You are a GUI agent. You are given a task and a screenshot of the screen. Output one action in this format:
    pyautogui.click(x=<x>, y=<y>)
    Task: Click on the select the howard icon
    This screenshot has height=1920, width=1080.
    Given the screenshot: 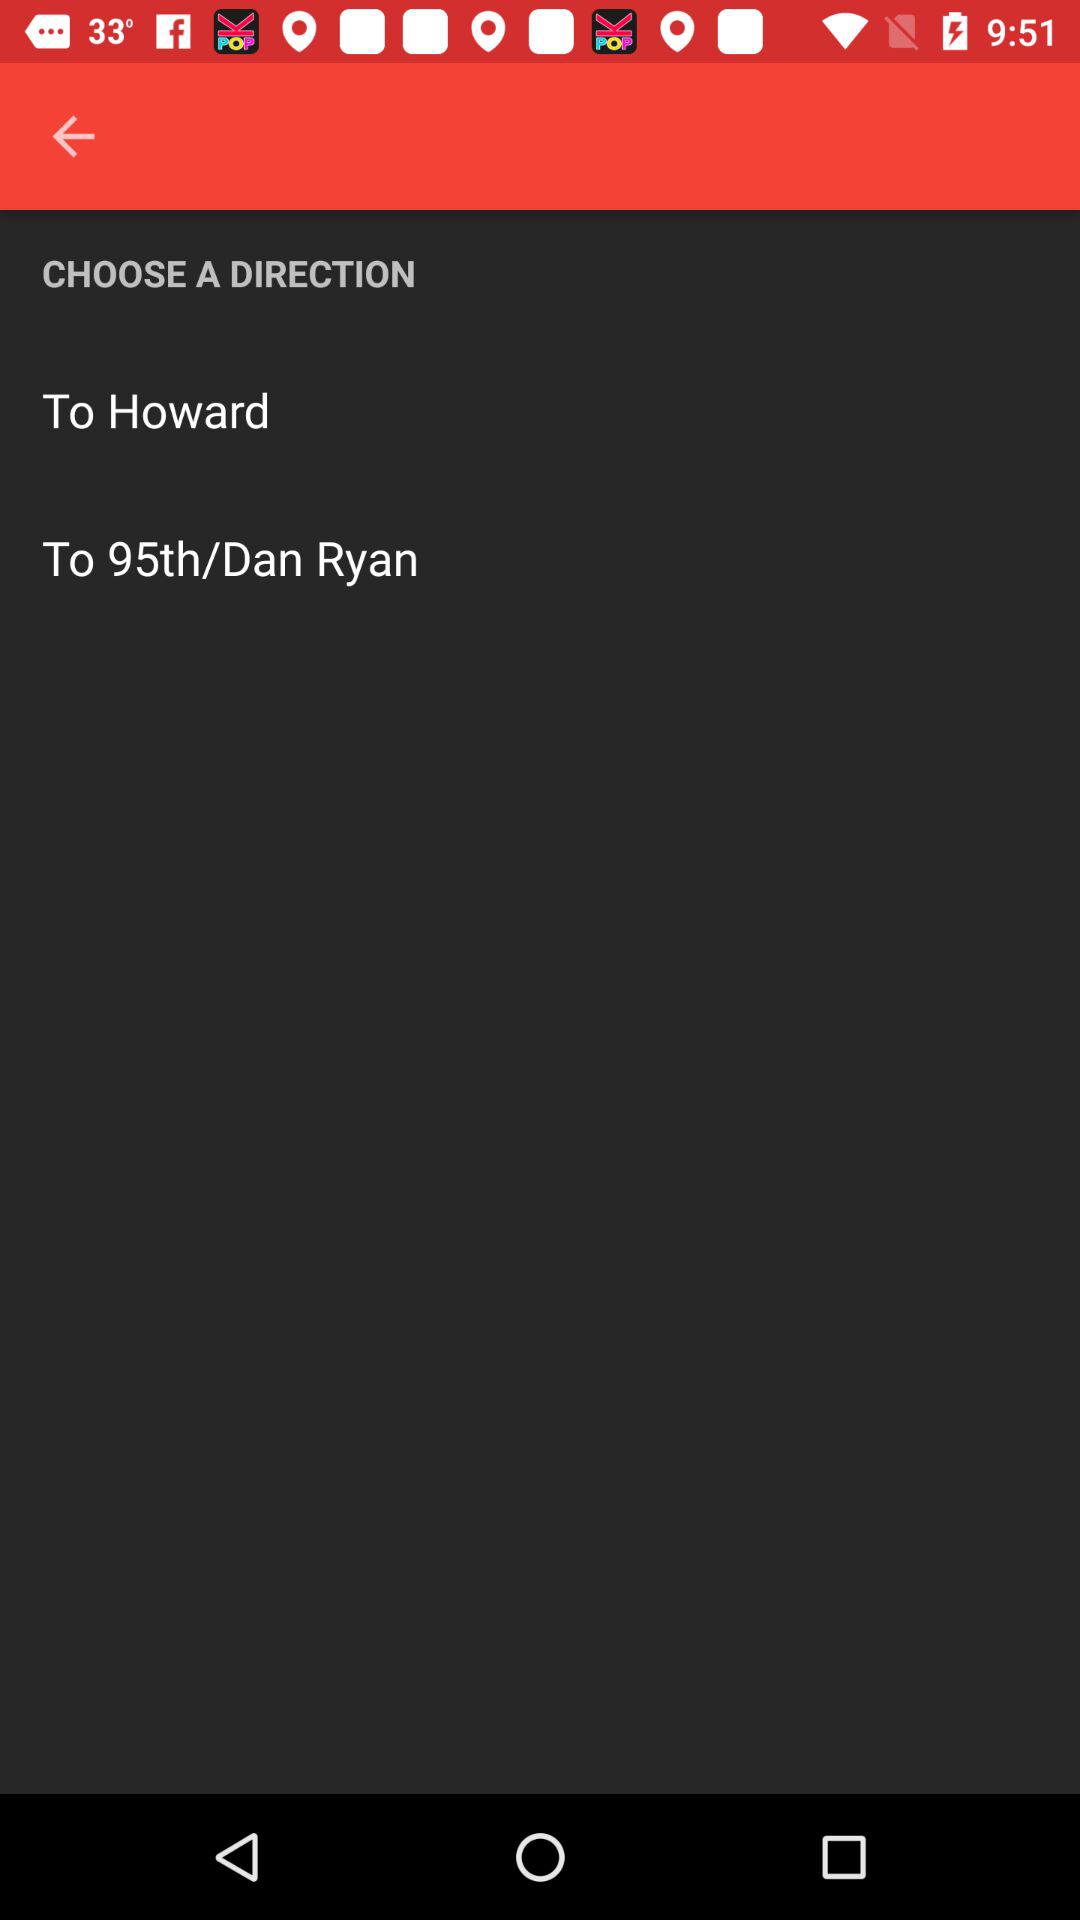 What is the action you would take?
    pyautogui.click(x=188, y=410)
    